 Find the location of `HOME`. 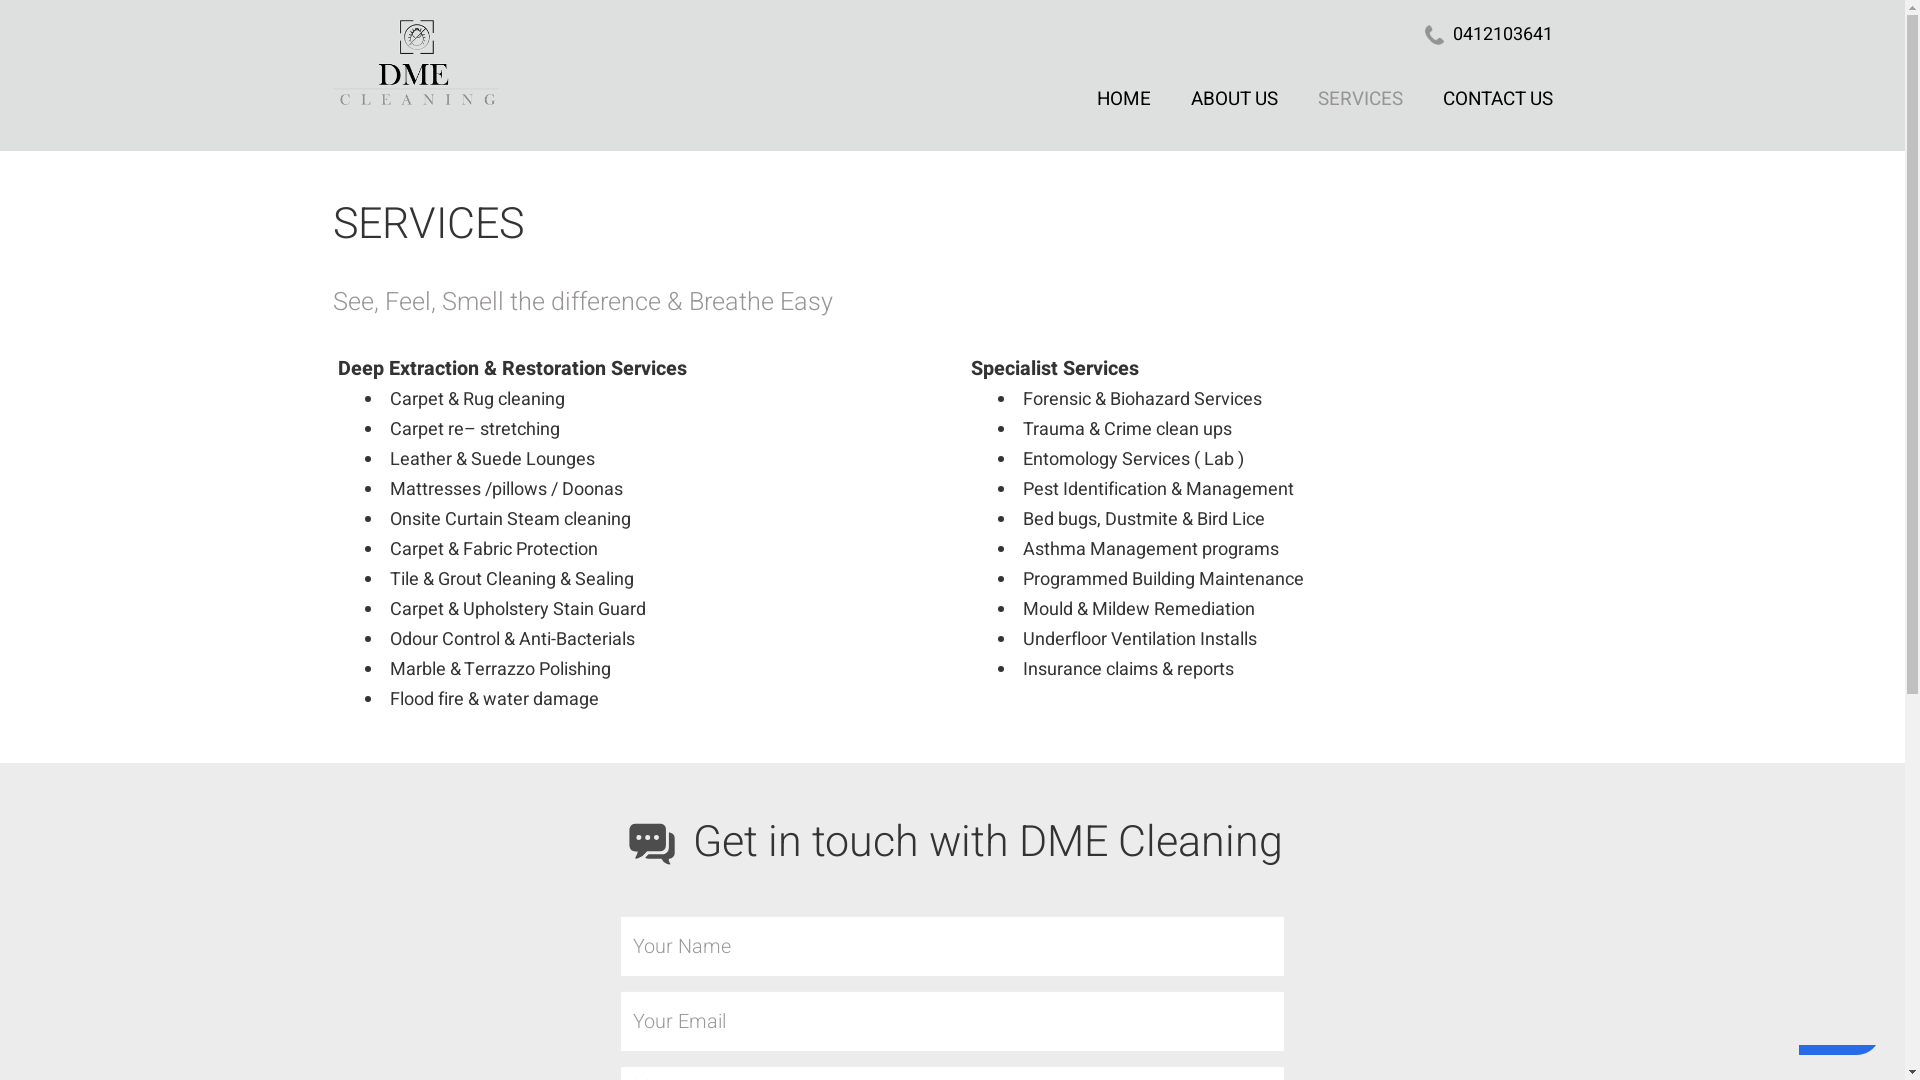

HOME is located at coordinates (1123, 98).